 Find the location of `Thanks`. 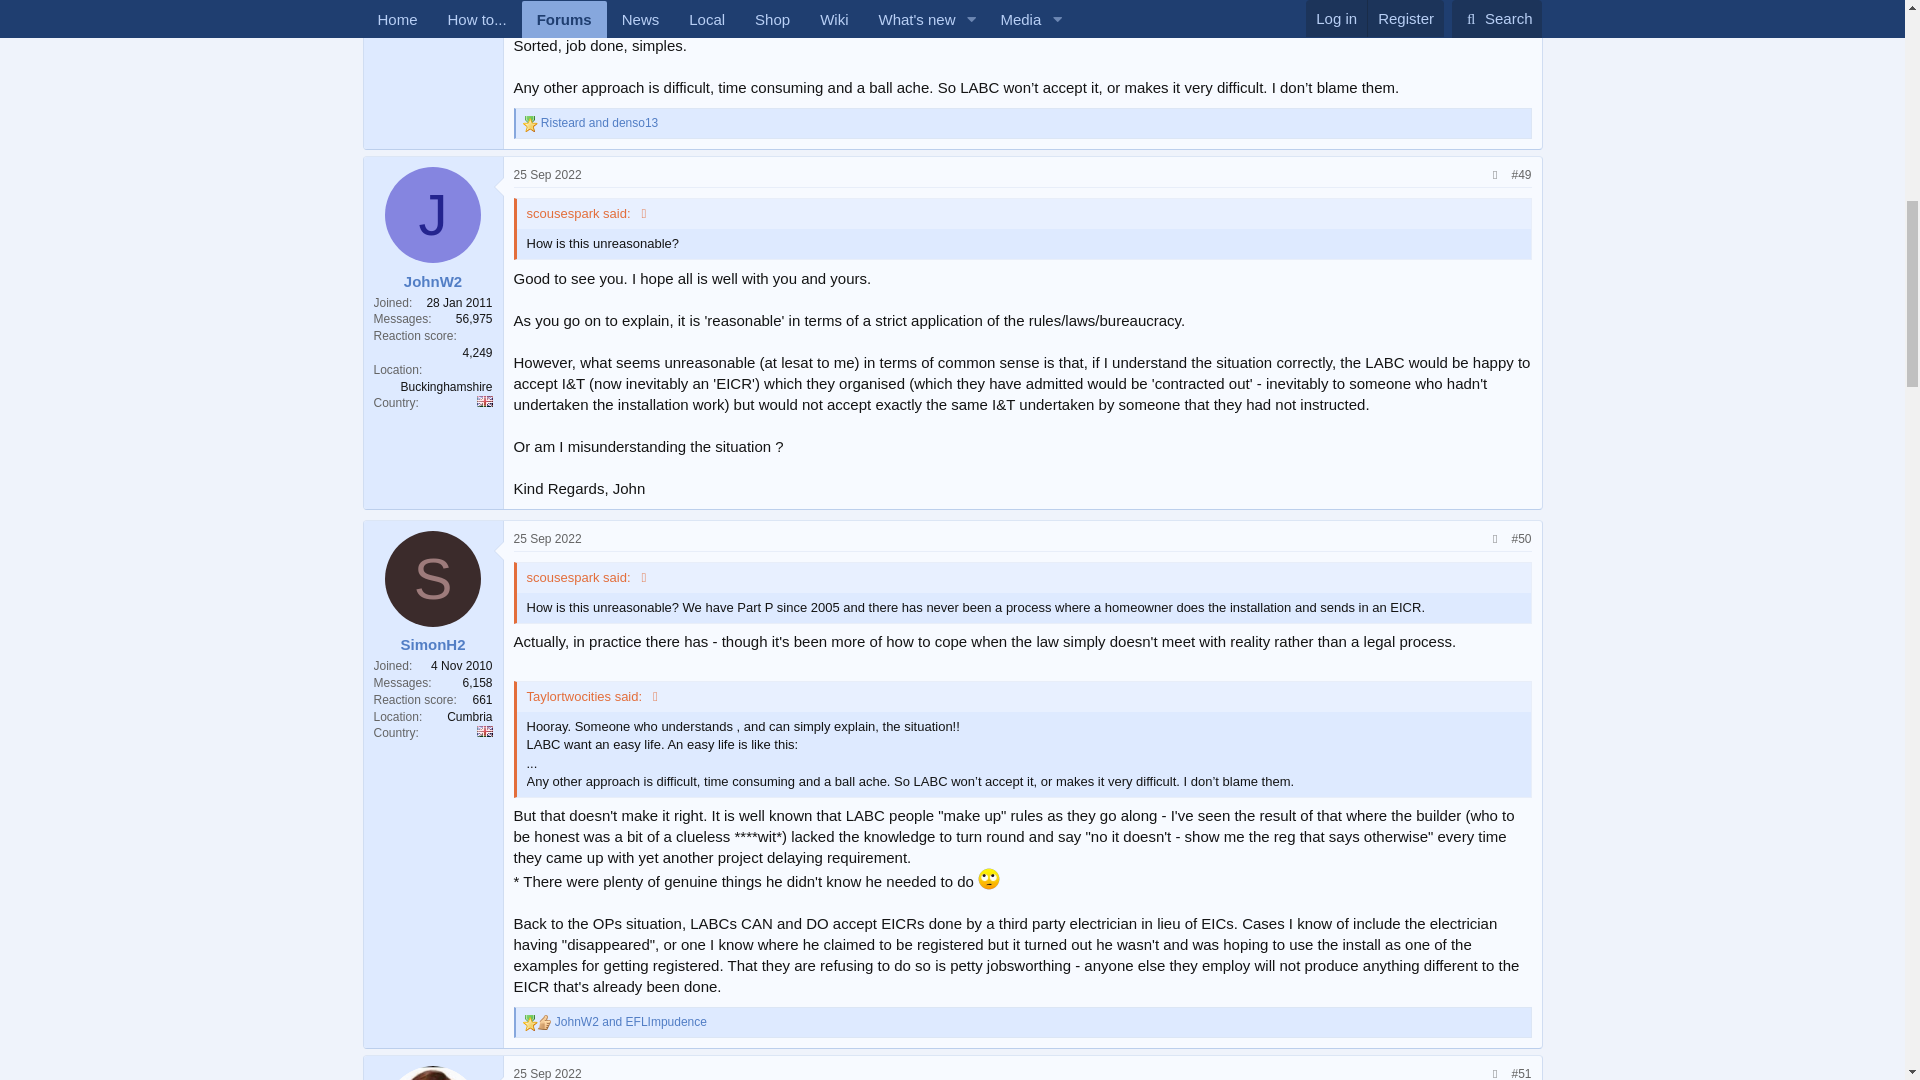

Thanks is located at coordinates (530, 123).